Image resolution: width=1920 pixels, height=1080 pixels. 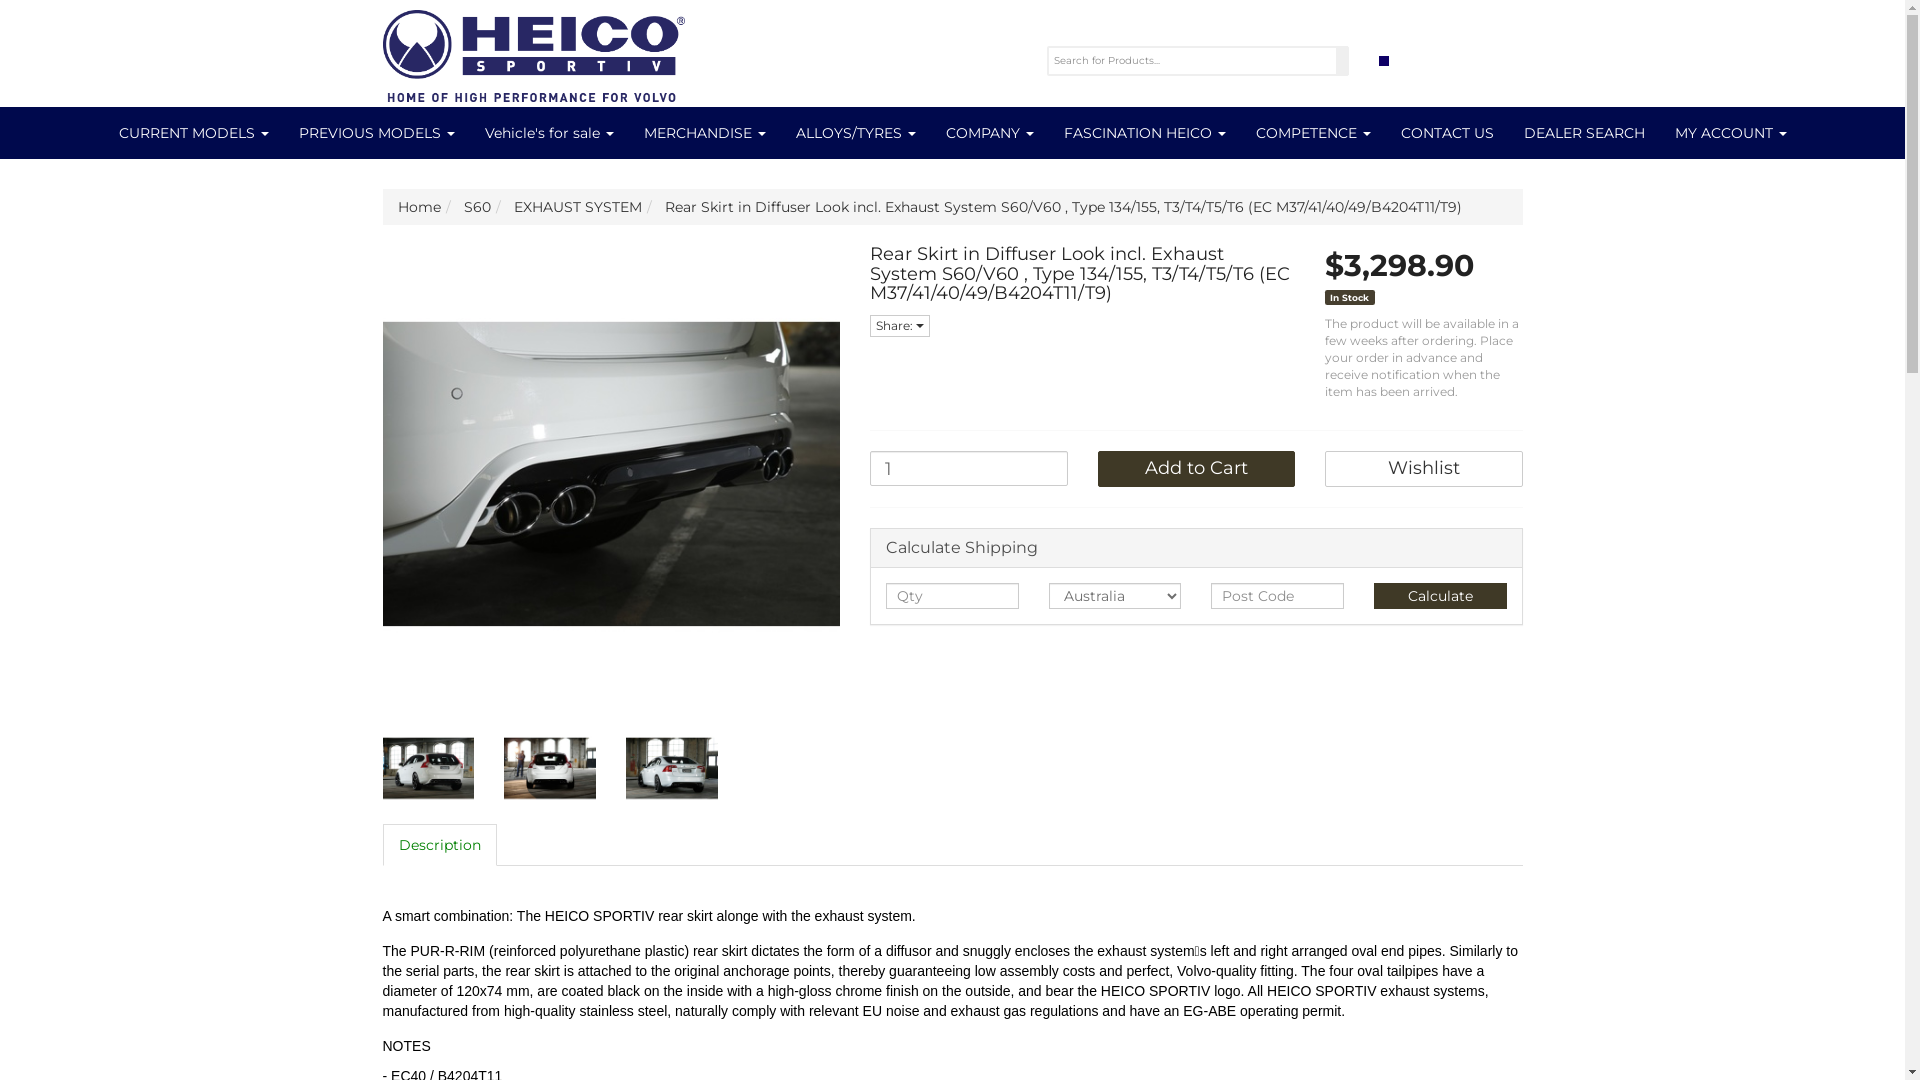 What do you see at coordinates (704, 133) in the screenshot?
I see `MERCHANDISE` at bounding box center [704, 133].